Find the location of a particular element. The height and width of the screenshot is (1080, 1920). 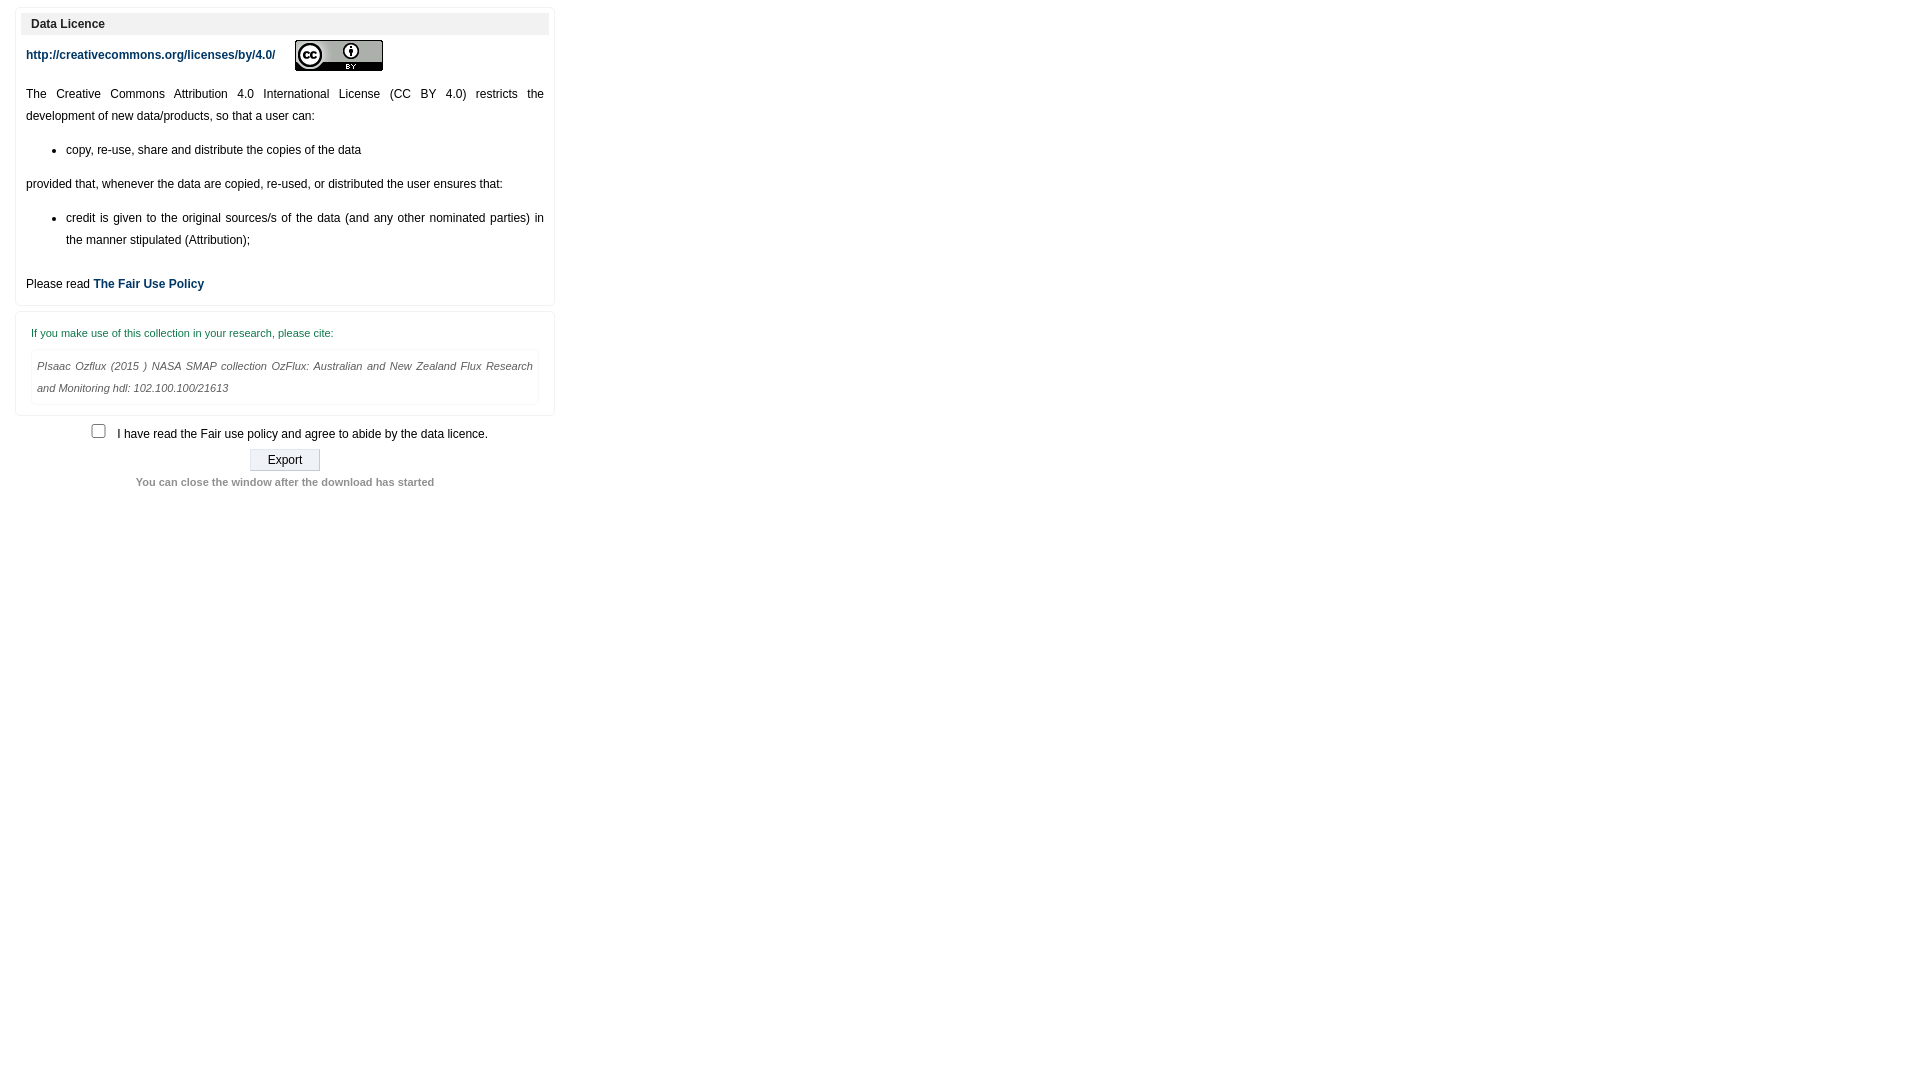

http://creativecommons.org/licenses/by/4.0/ is located at coordinates (150, 55).